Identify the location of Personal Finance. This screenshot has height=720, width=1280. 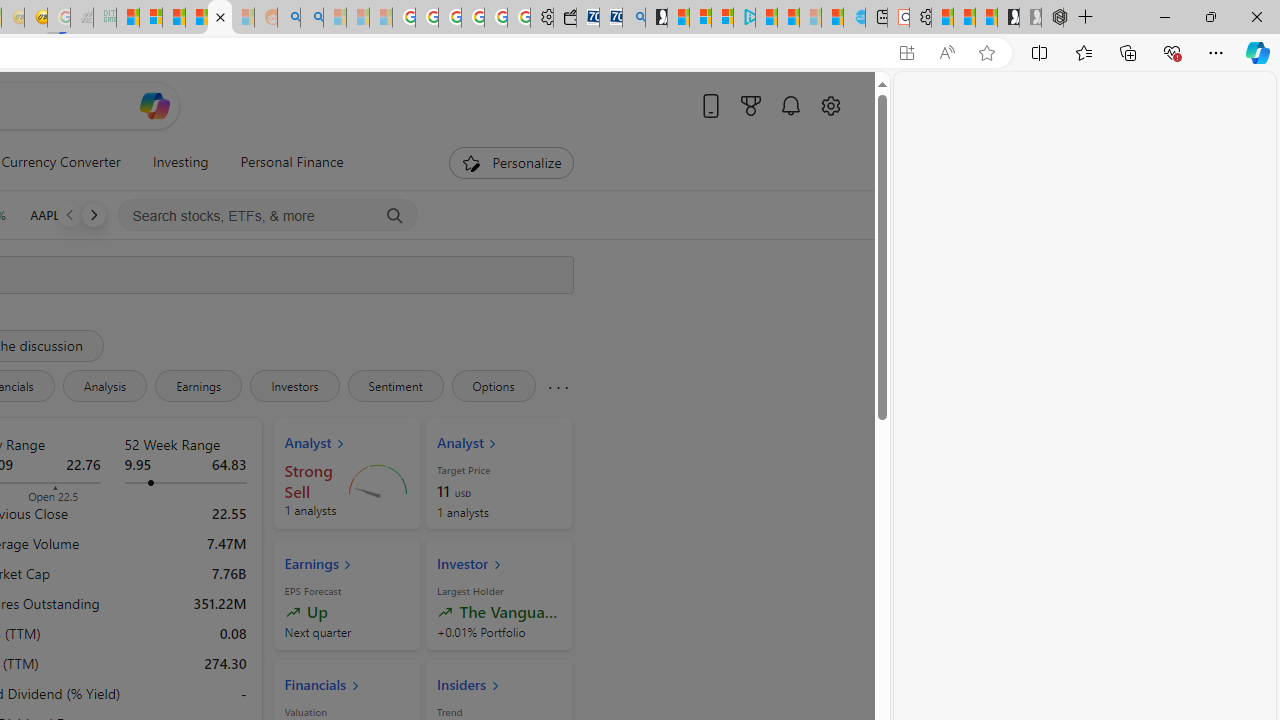
(292, 162).